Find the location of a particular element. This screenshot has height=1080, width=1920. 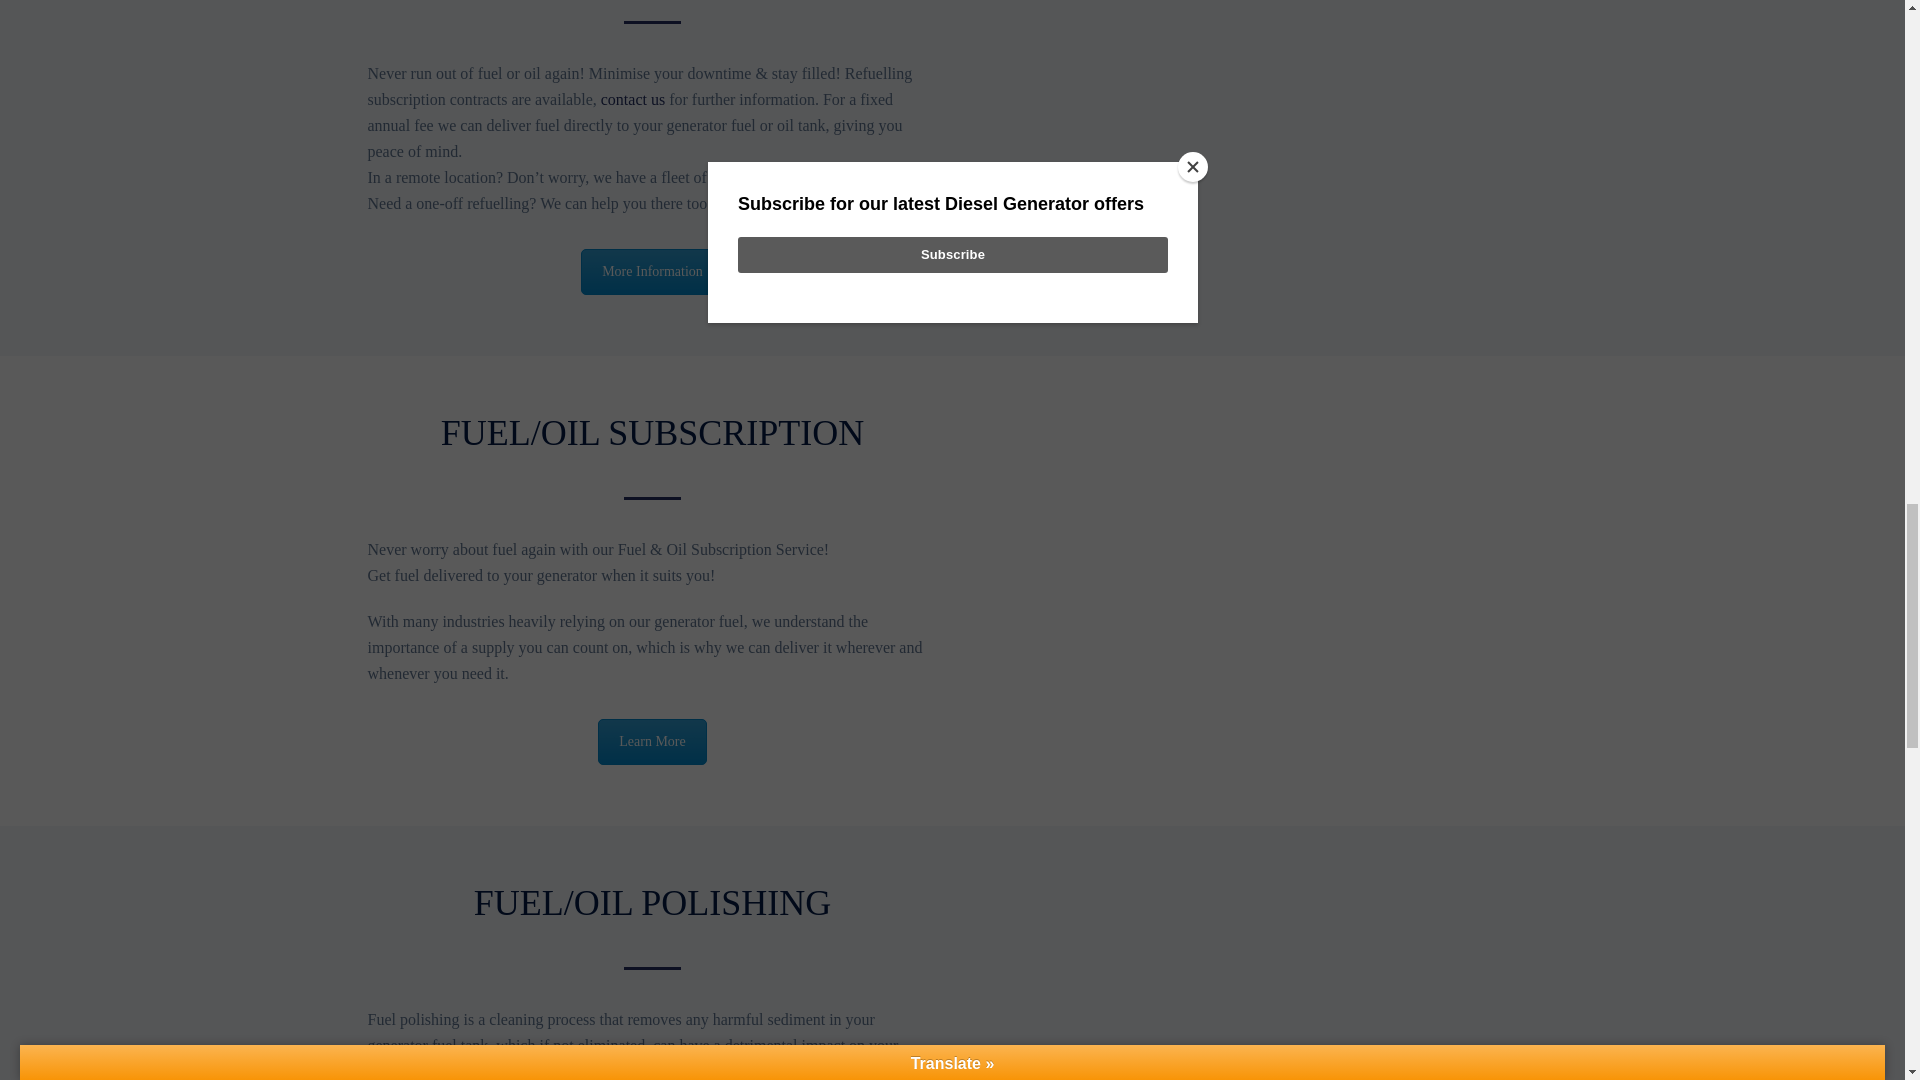

Contact Us is located at coordinates (652, 742).